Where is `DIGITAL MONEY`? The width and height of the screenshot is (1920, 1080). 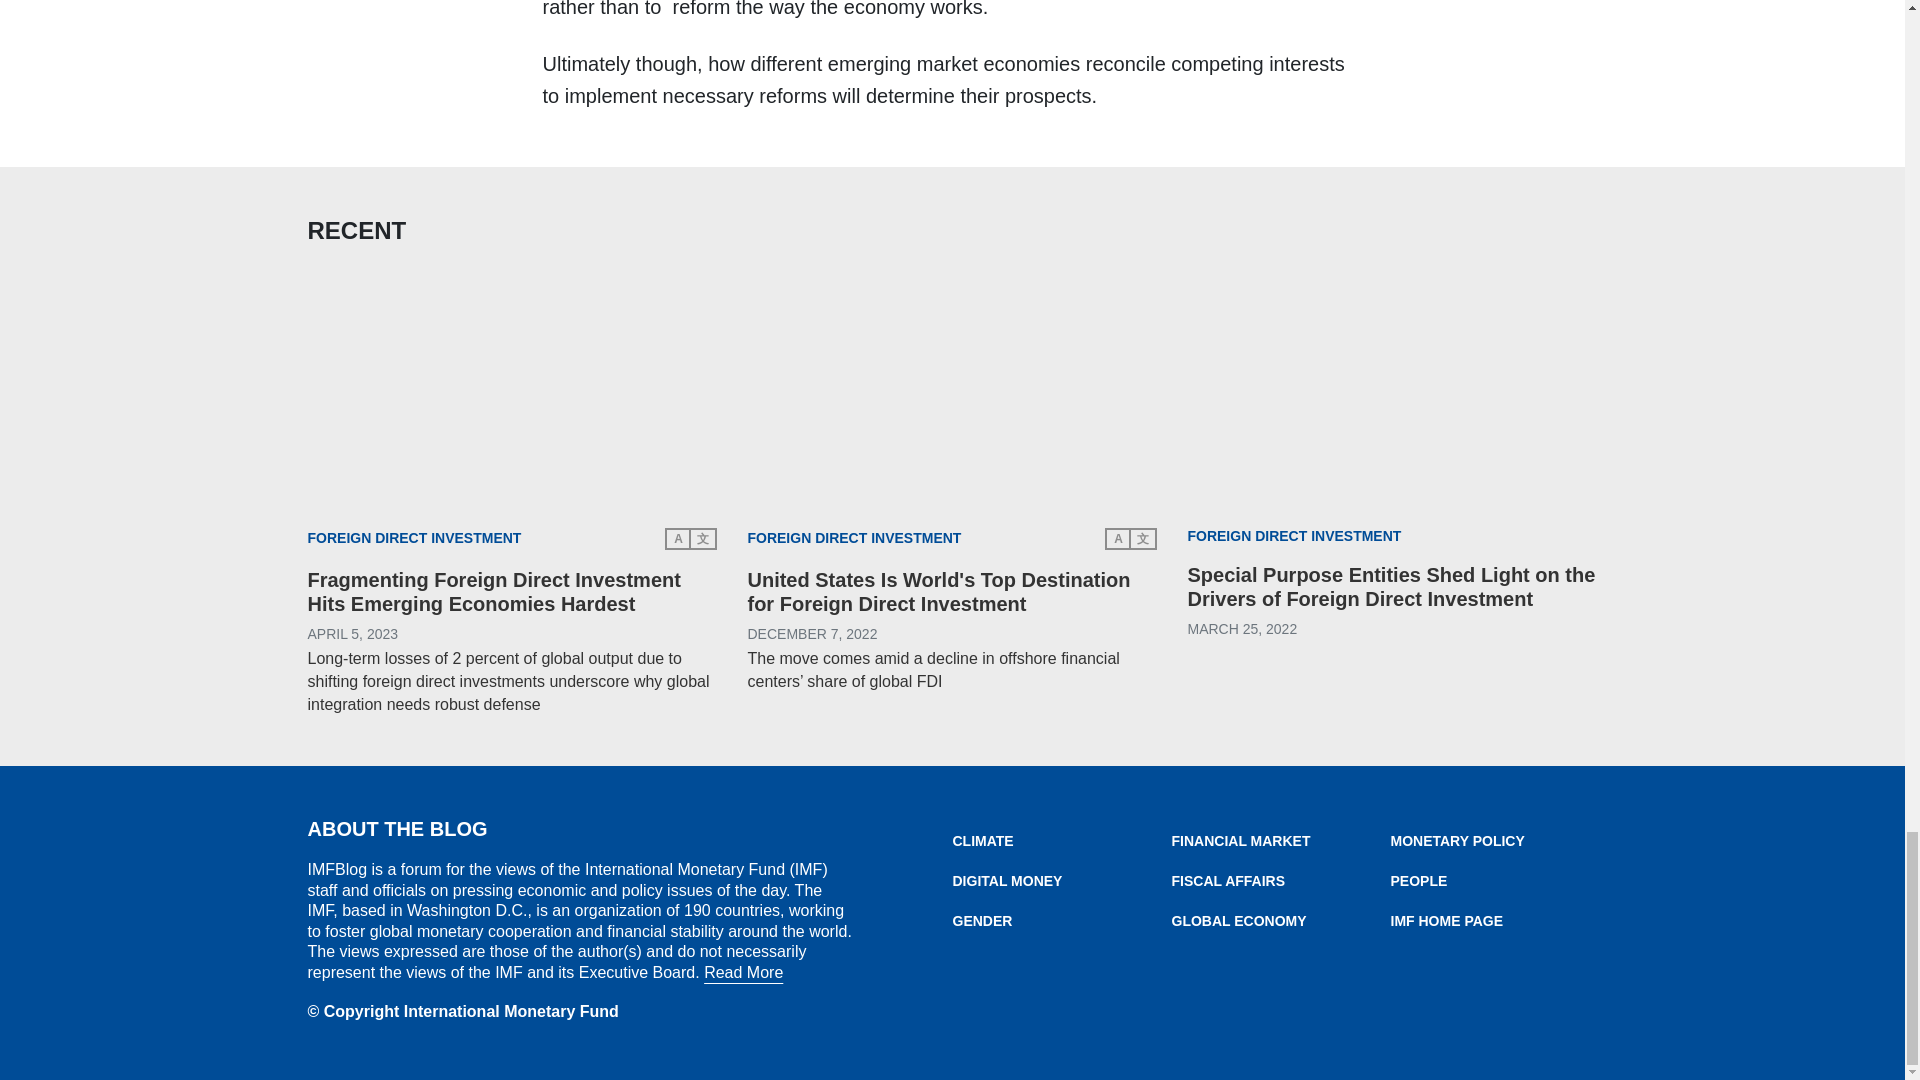
DIGITAL MONEY is located at coordinates (1062, 880).